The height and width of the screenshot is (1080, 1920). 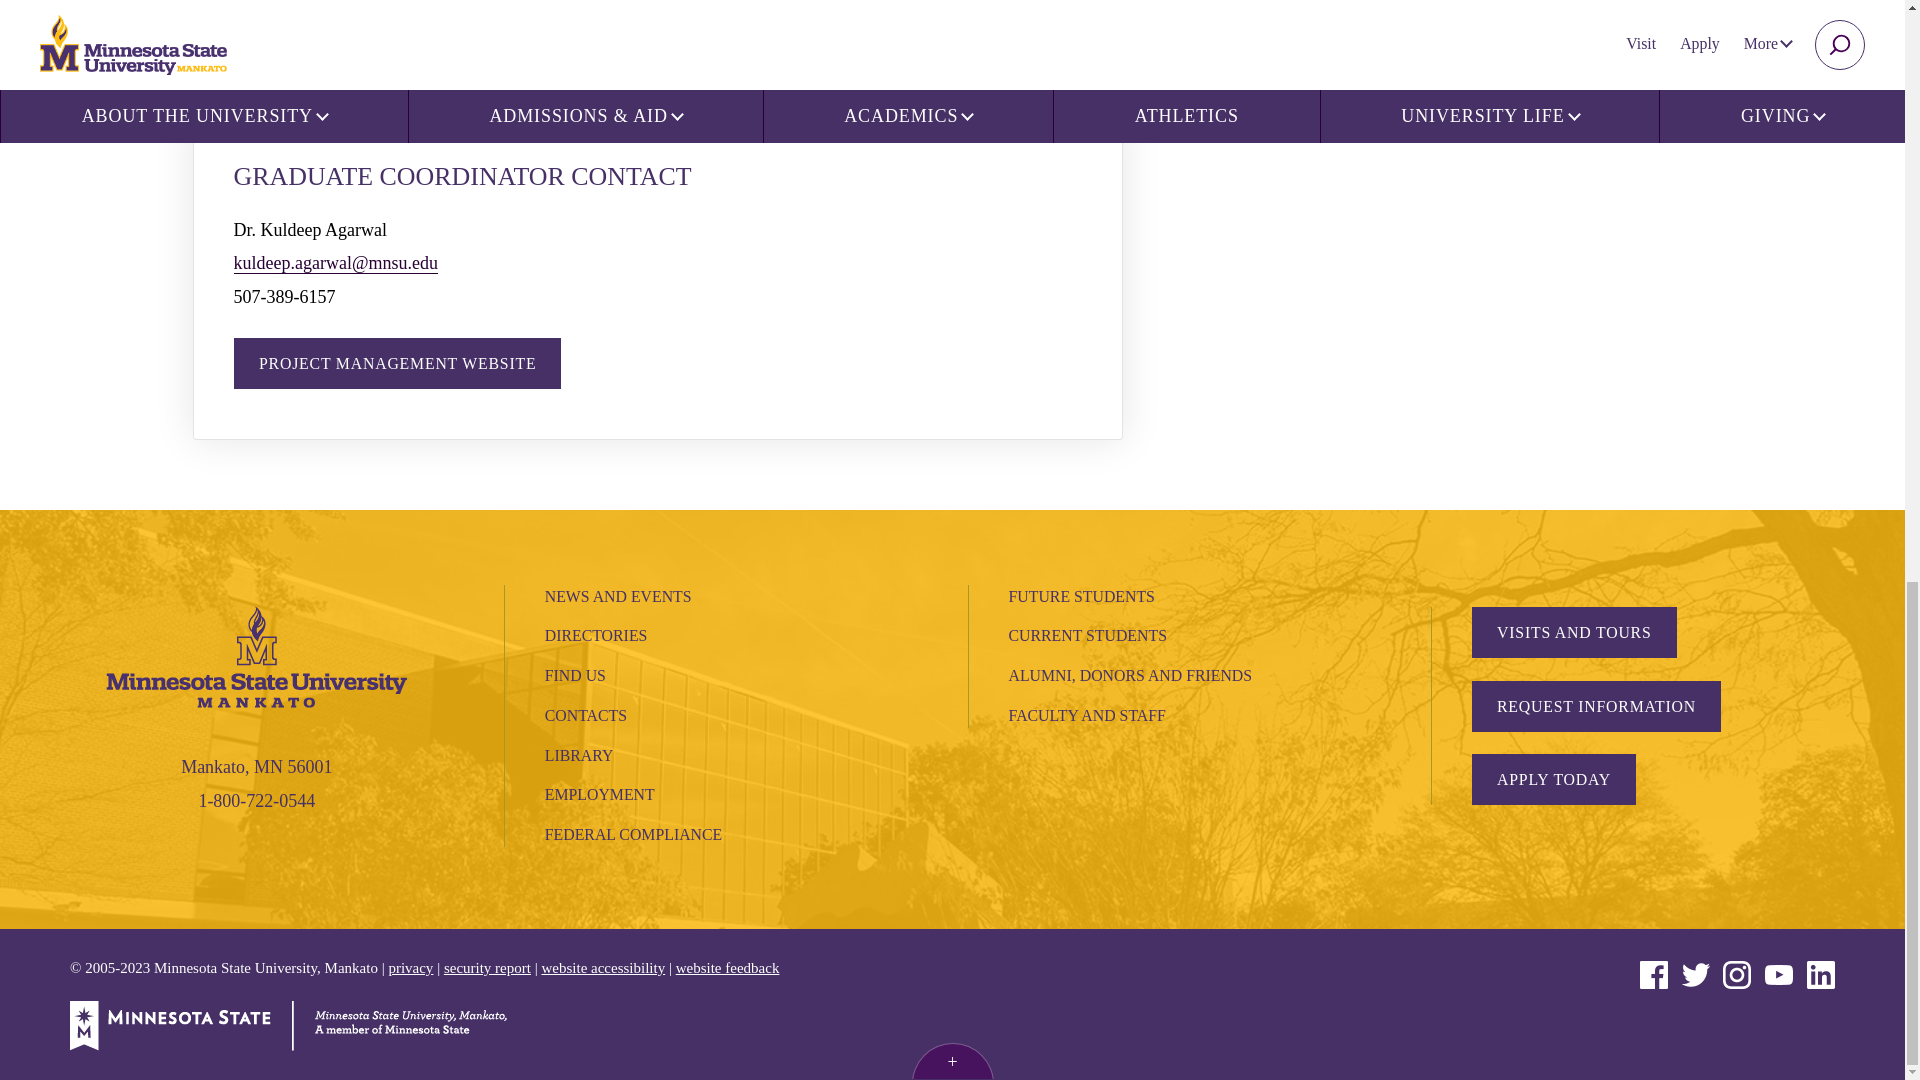 What do you see at coordinates (1596, 706) in the screenshot?
I see `Request Information` at bounding box center [1596, 706].